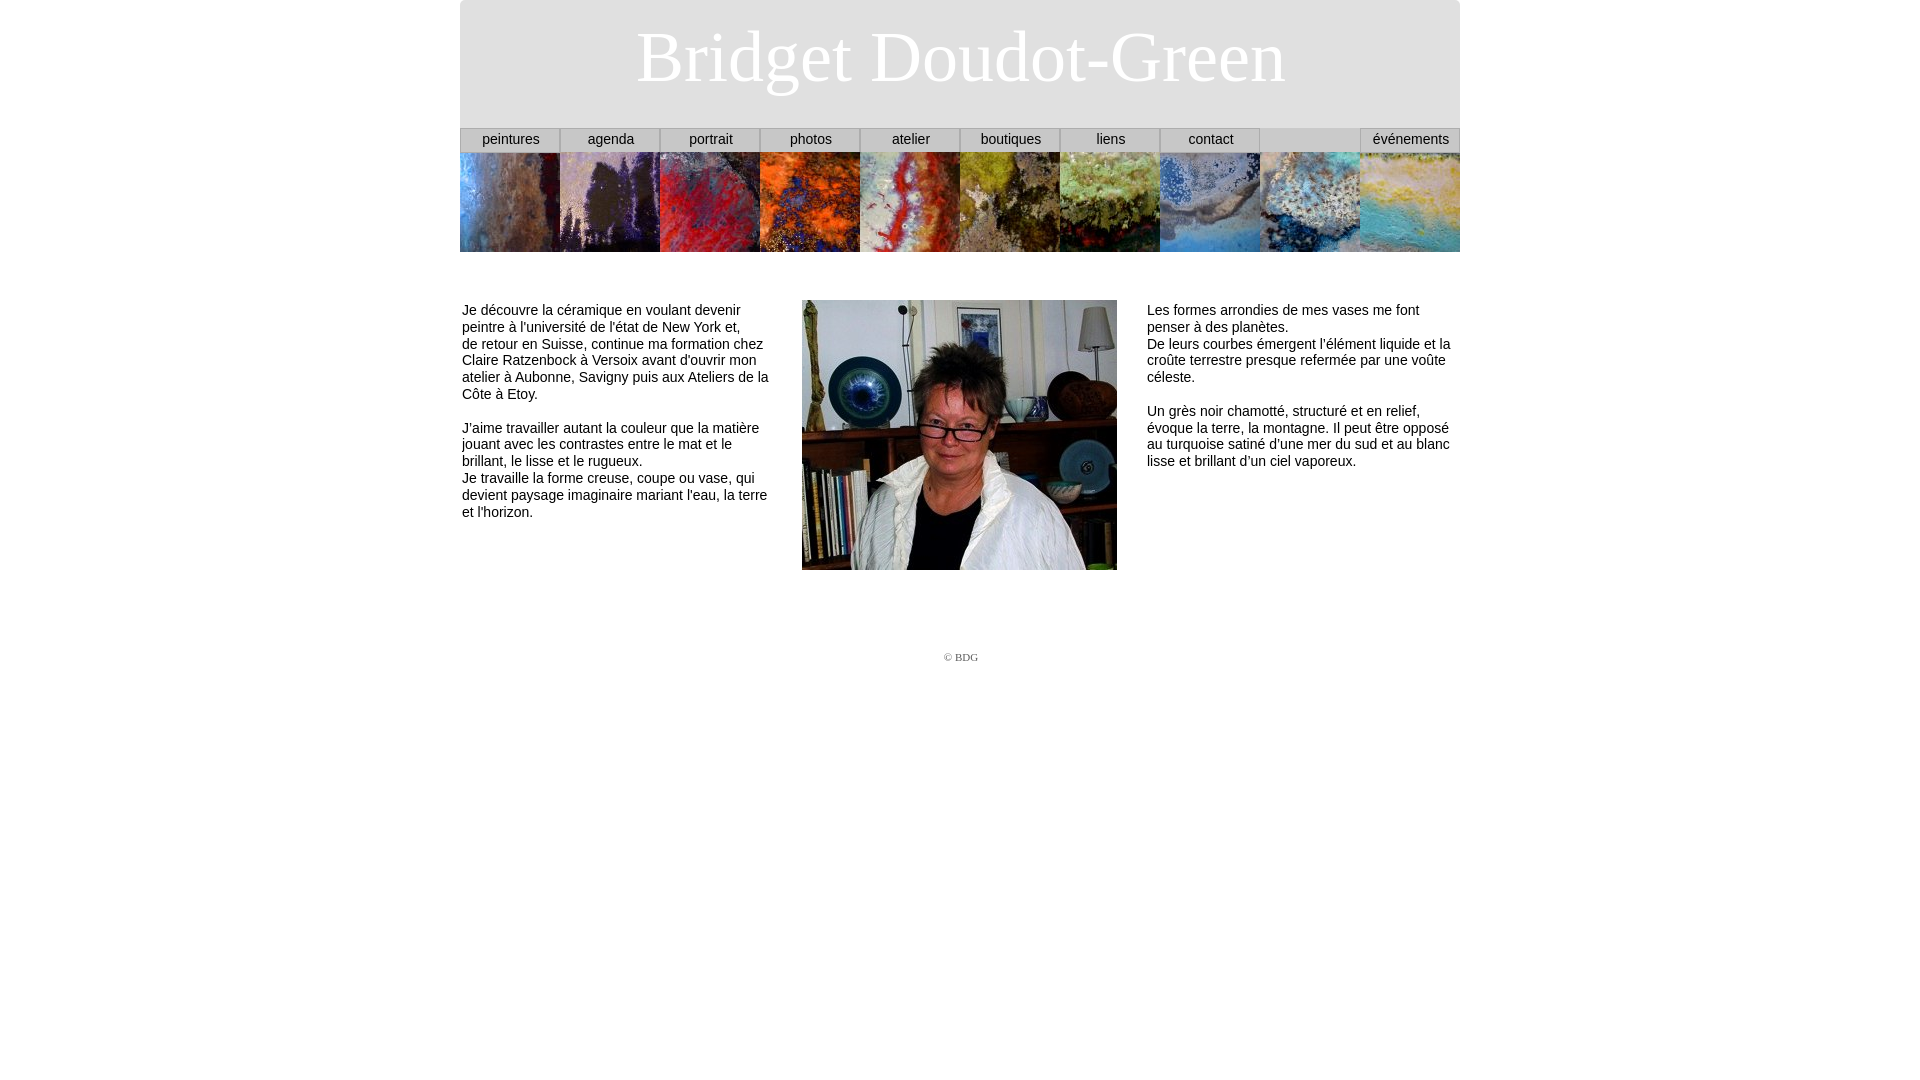 Image resolution: width=1920 pixels, height=1080 pixels. Describe the element at coordinates (612, 138) in the screenshot. I see `agenda` at that location.